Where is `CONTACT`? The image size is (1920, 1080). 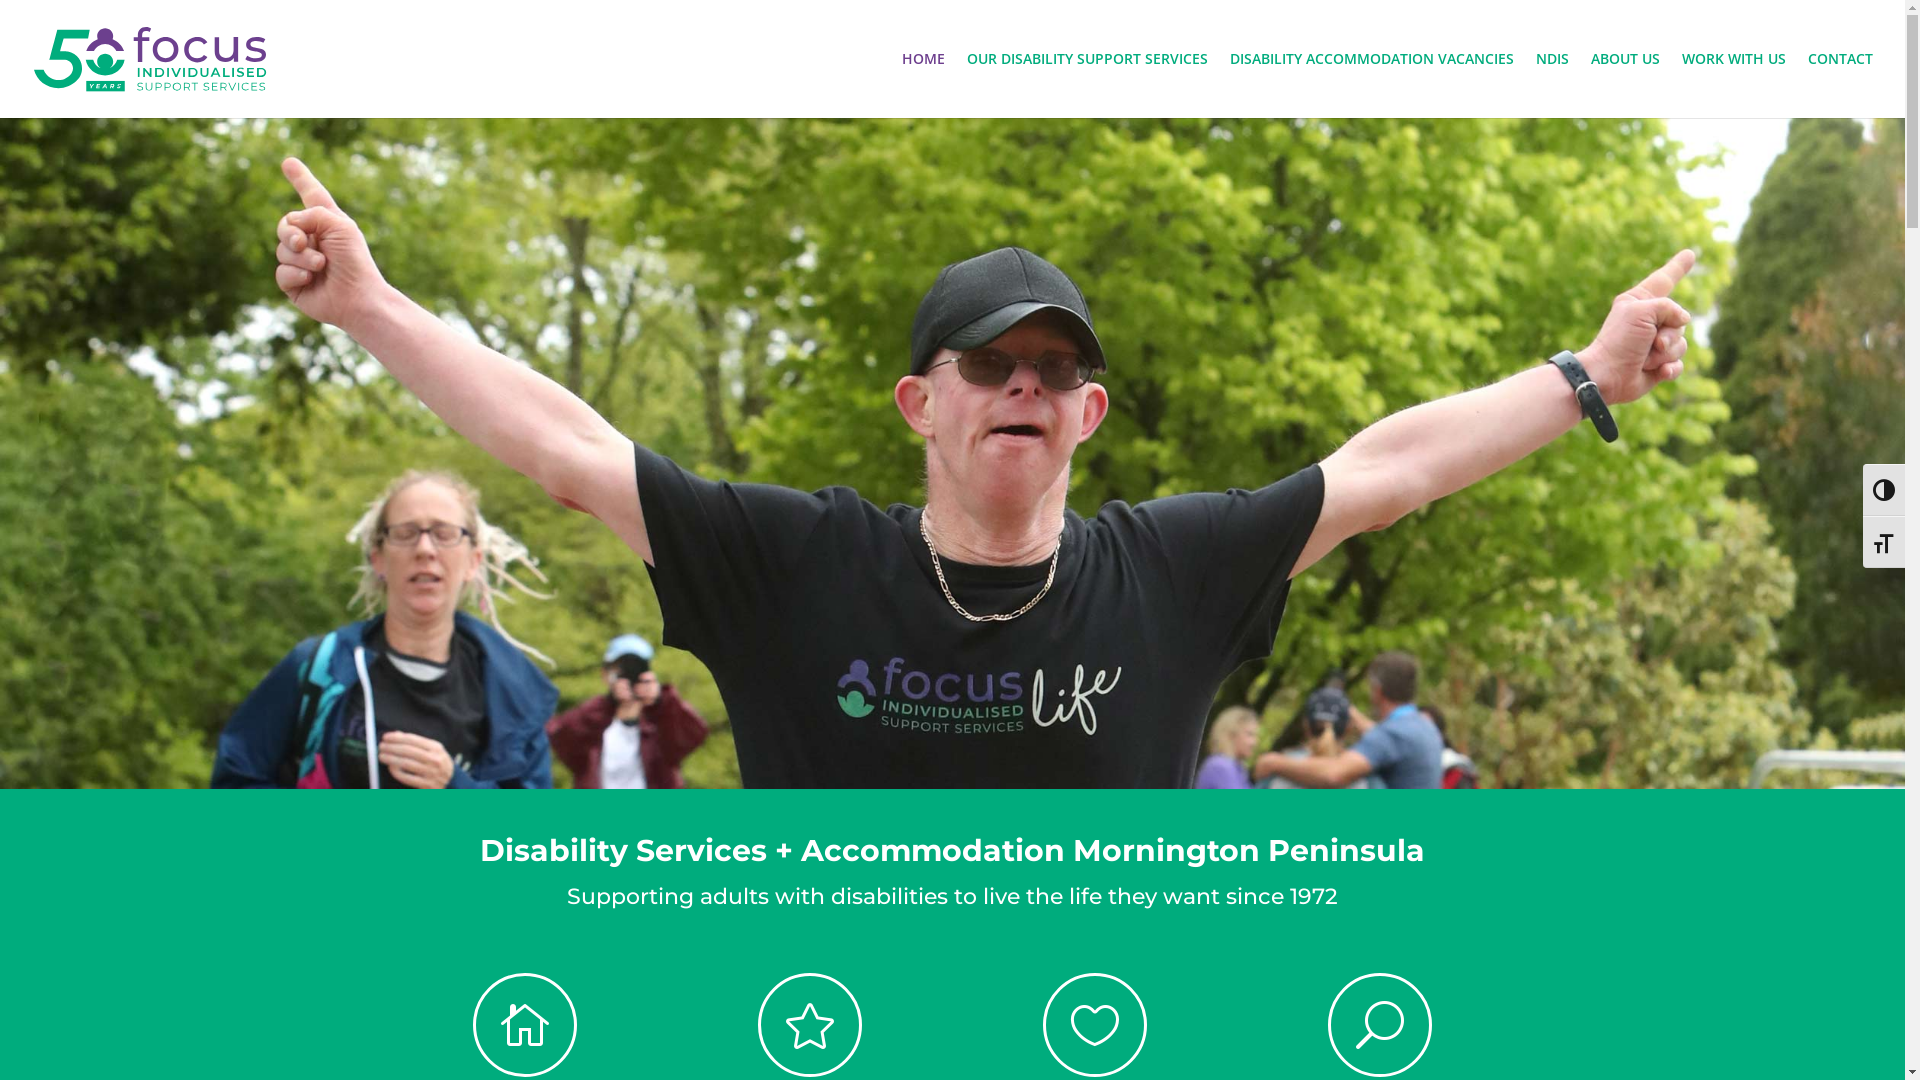
CONTACT is located at coordinates (1840, 85).